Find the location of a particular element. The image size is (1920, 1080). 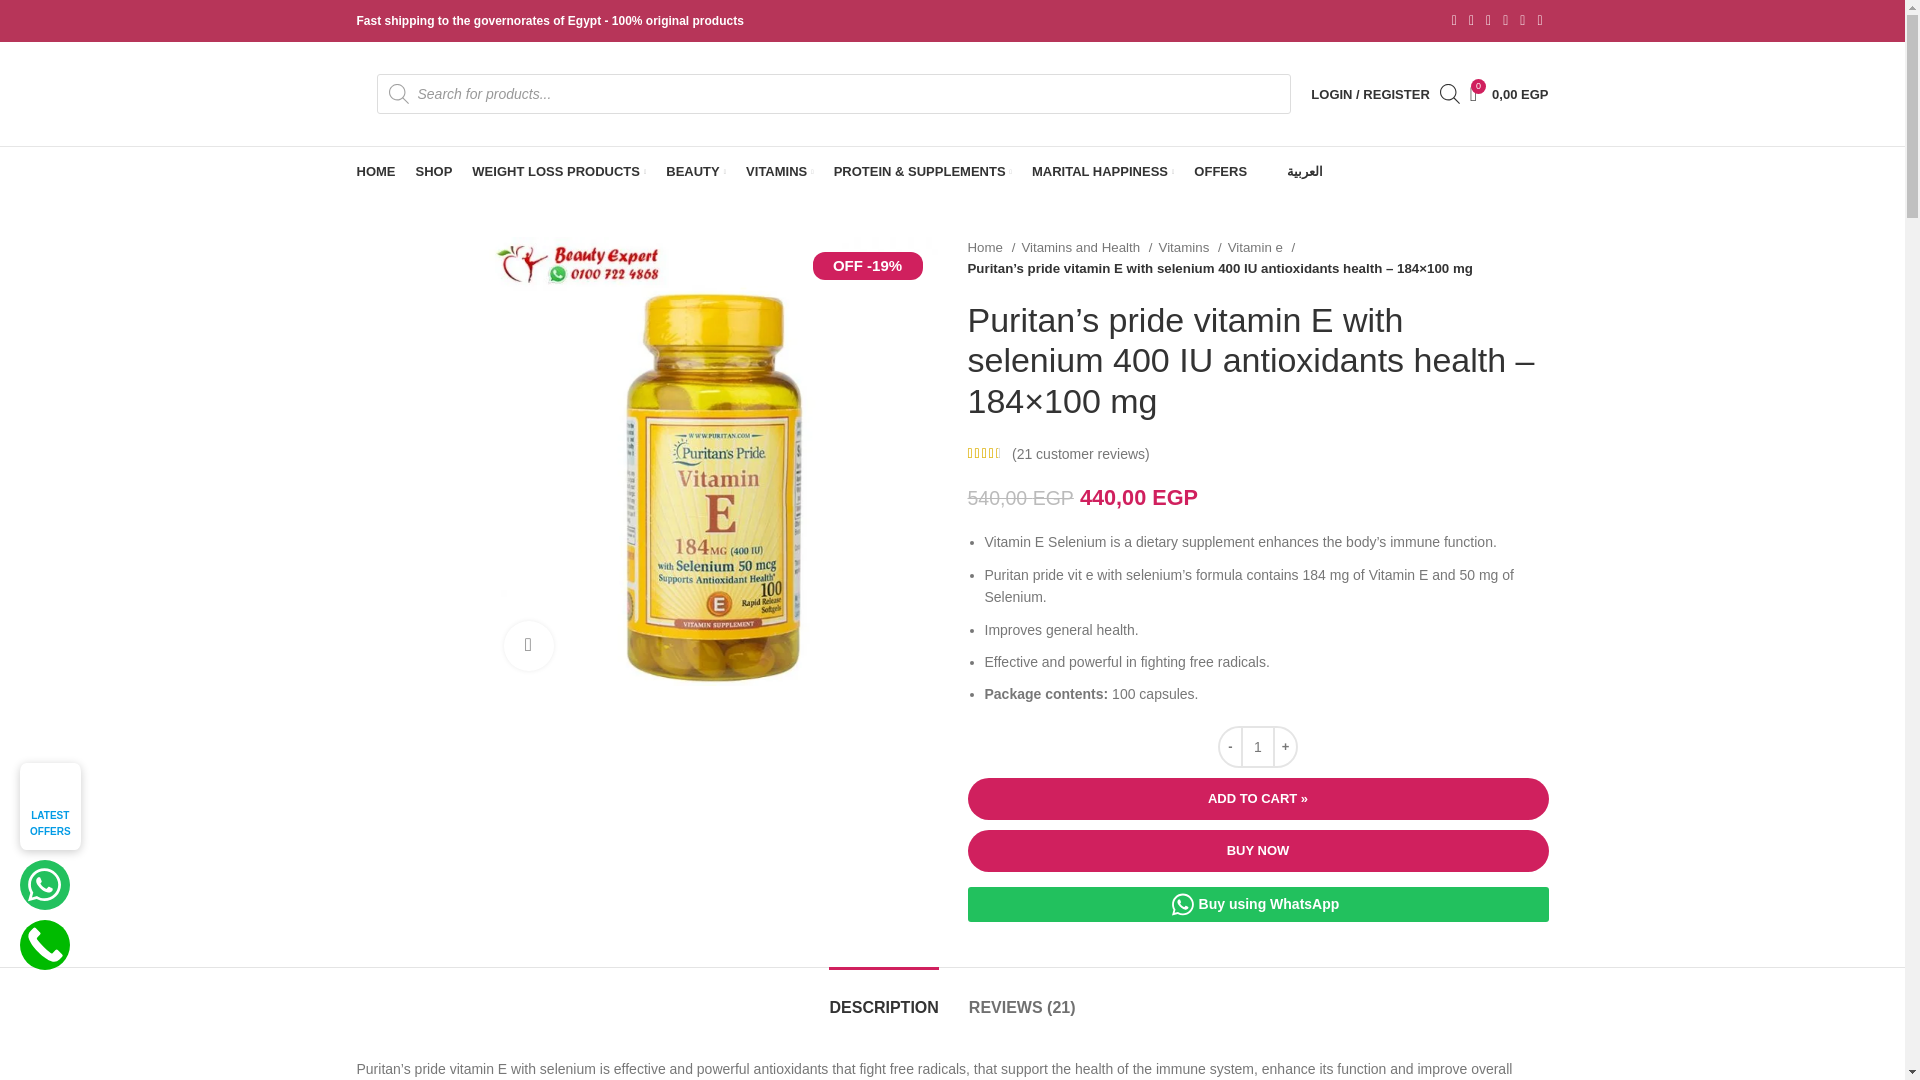

puritan's pride vitamin e with selenium is located at coordinates (712, 460).